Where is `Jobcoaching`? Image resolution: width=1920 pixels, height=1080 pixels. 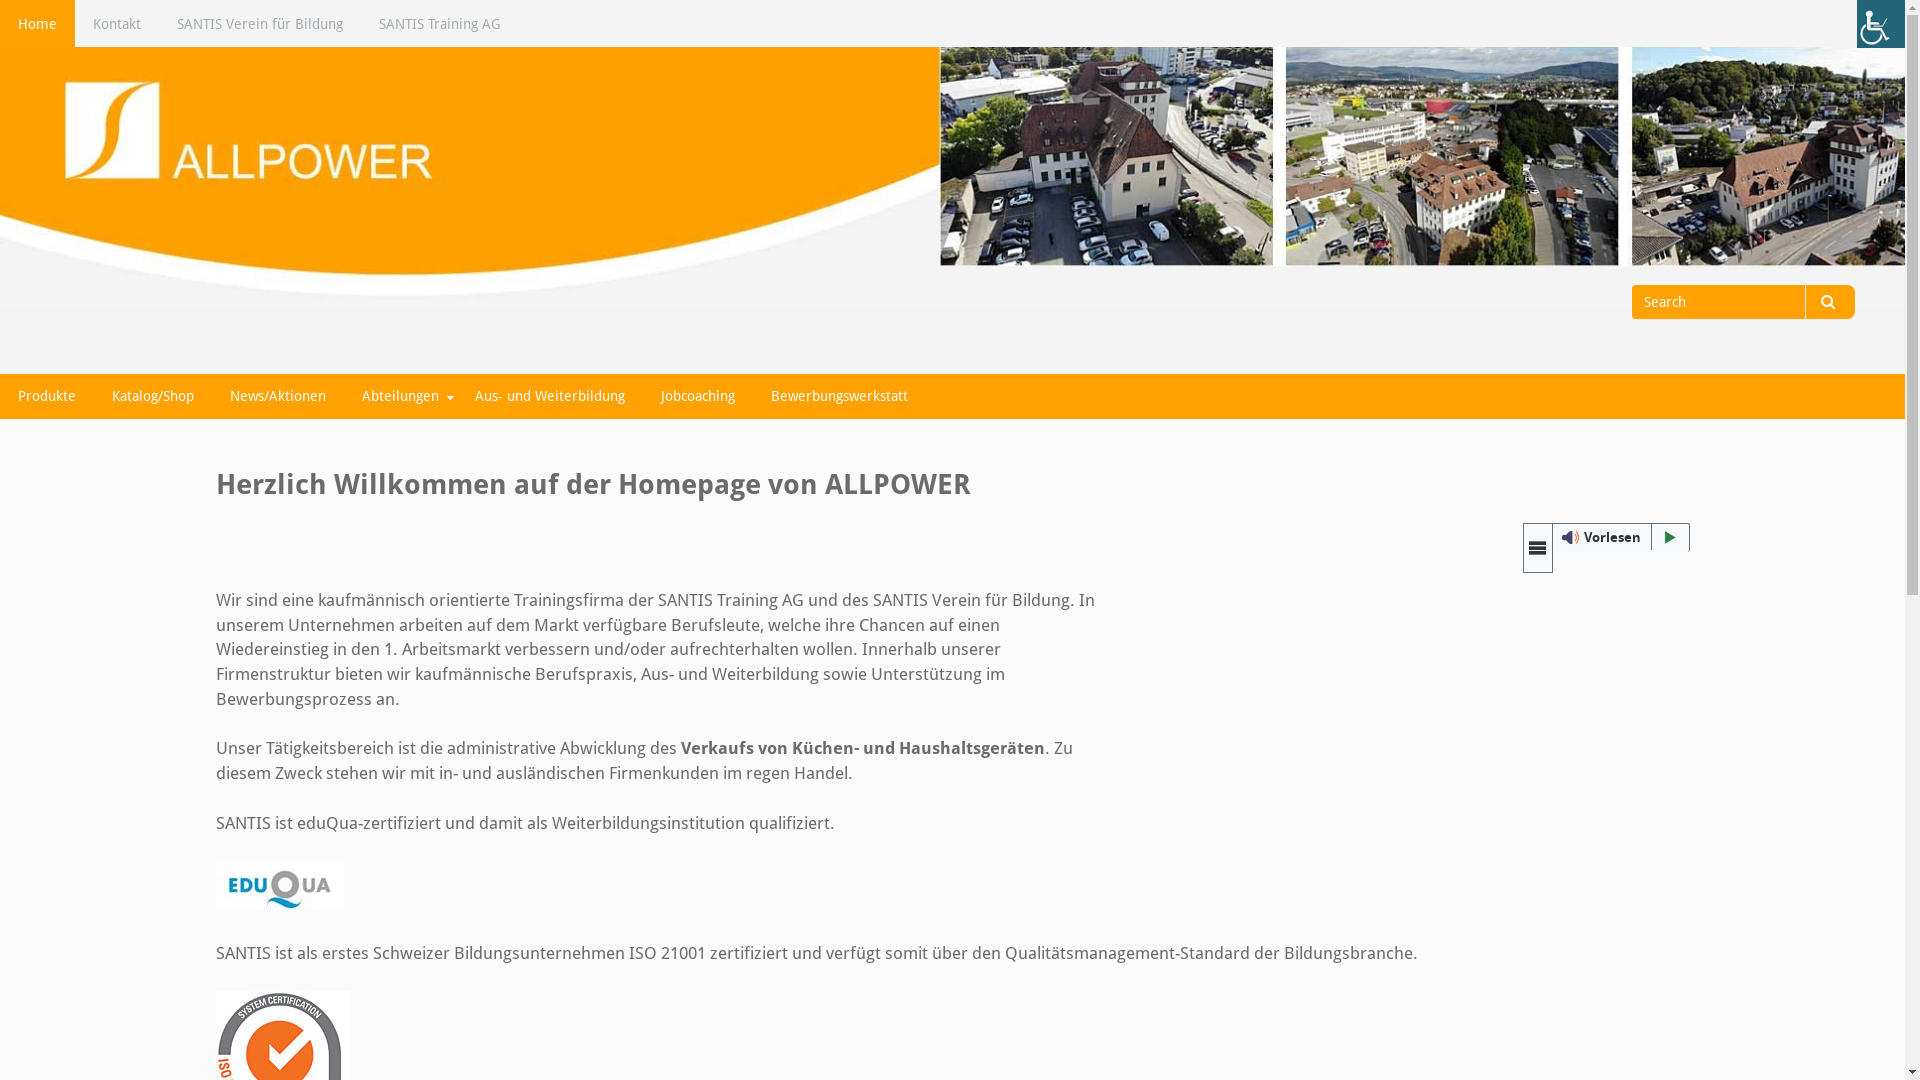 Jobcoaching is located at coordinates (698, 396).